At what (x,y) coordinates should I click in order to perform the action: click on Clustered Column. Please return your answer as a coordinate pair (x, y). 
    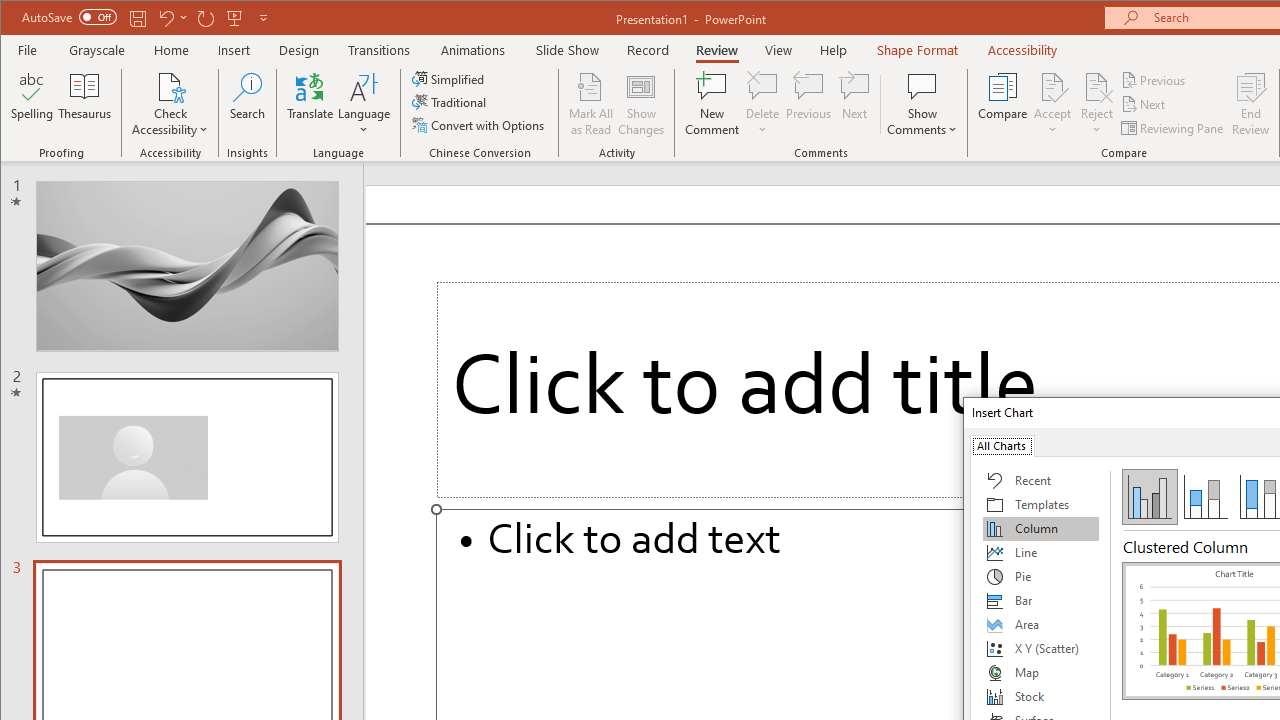
    Looking at the image, I should click on (1150, 496).